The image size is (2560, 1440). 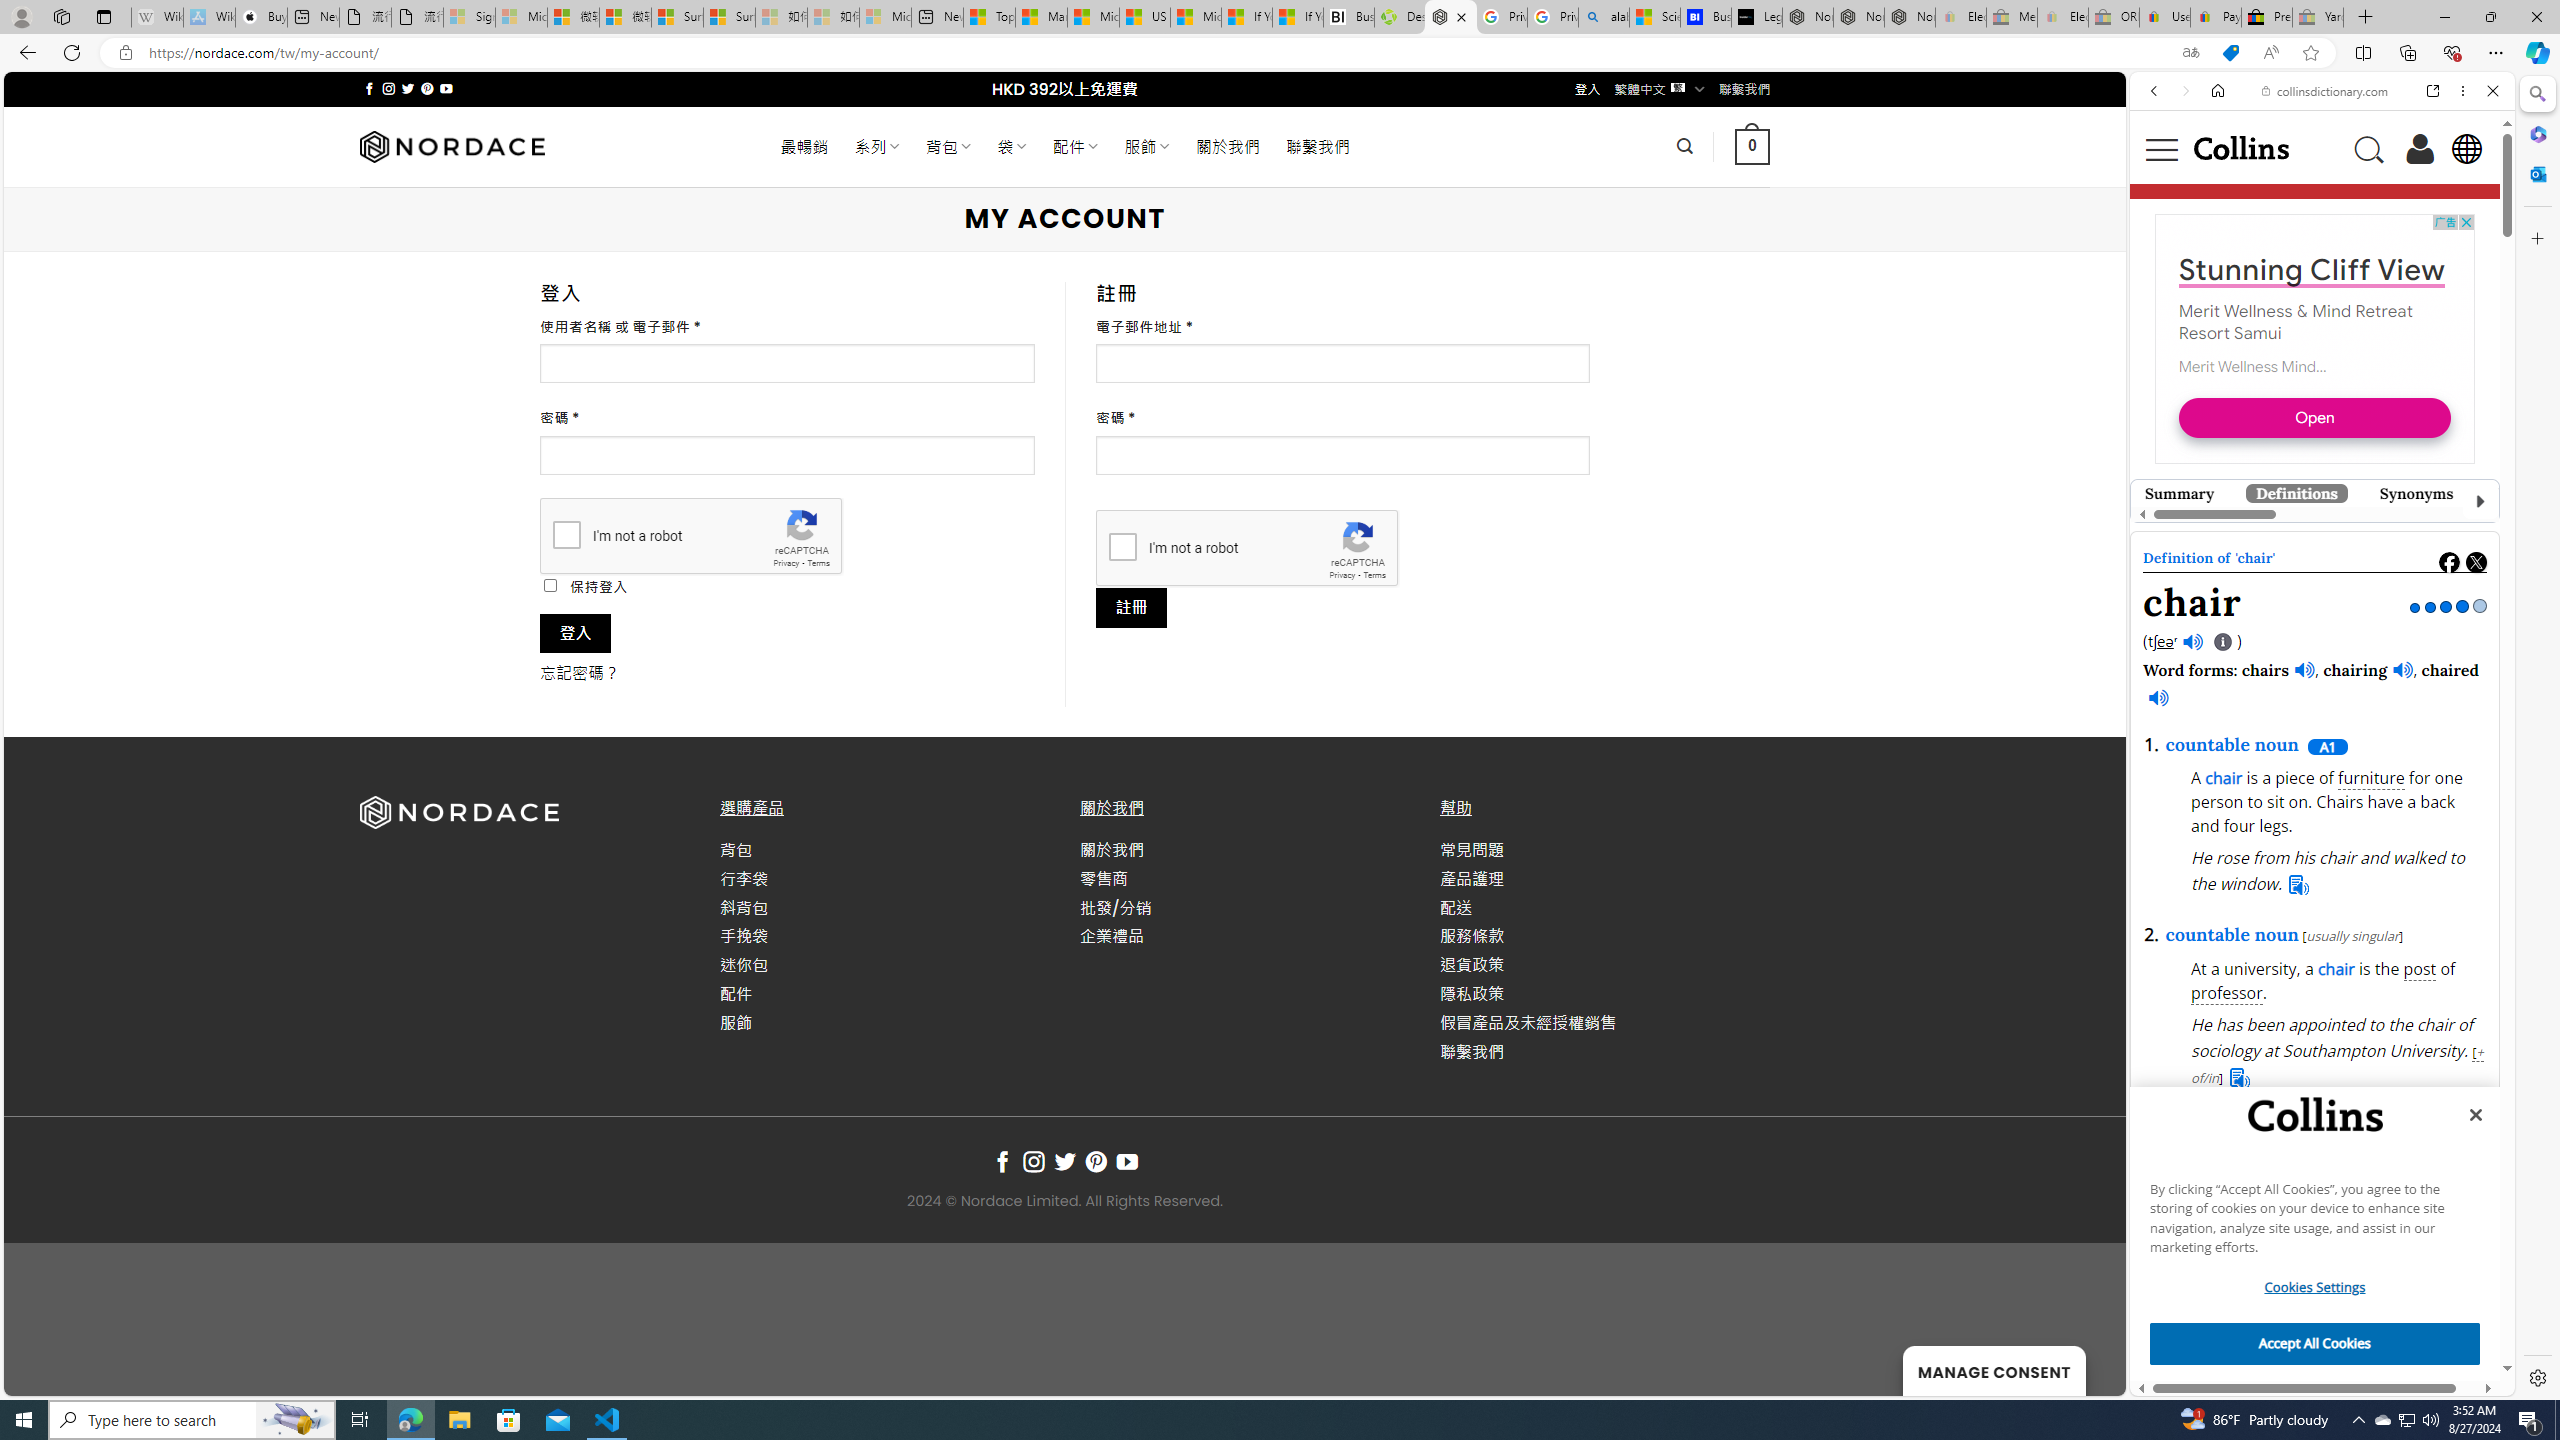 What do you see at coordinates (1064, 1162) in the screenshot?
I see `Follow on Twitter` at bounding box center [1064, 1162].